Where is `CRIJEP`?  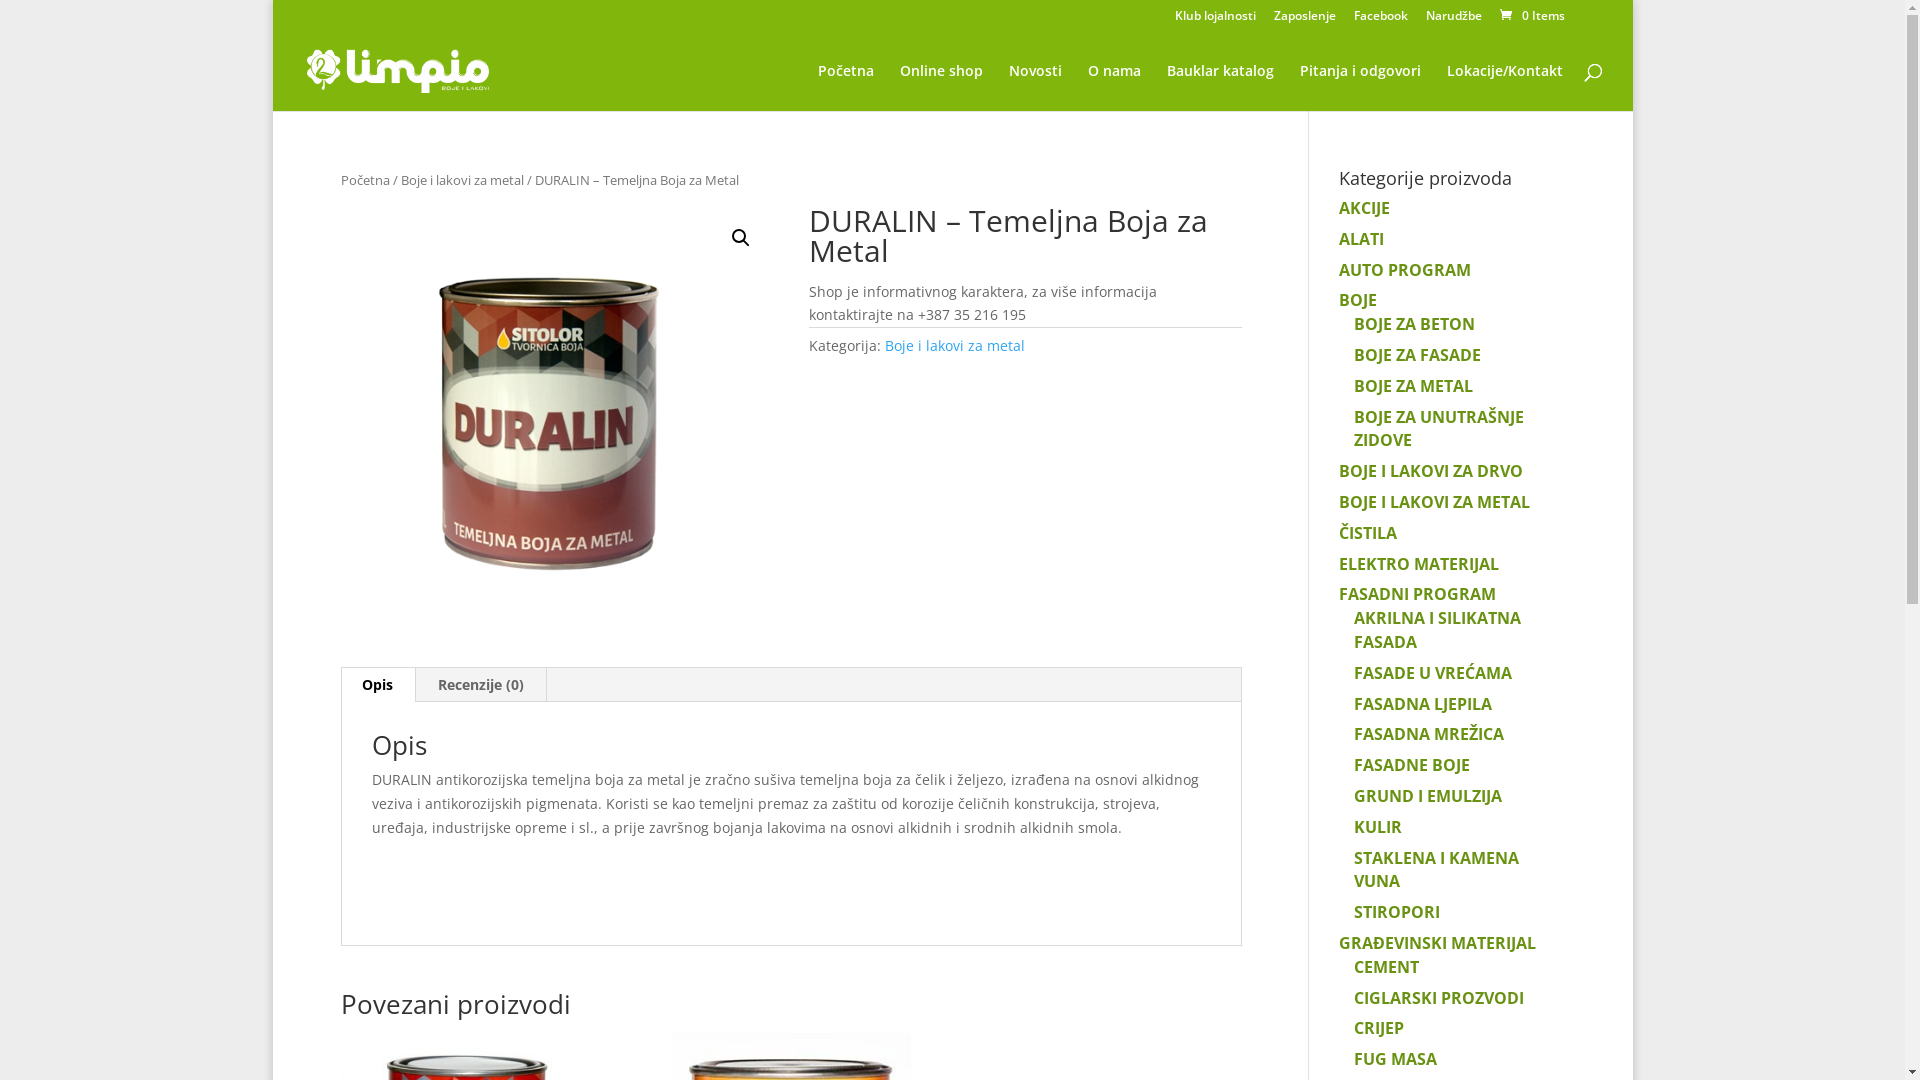 CRIJEP is located at coordinates (1379, 1028).